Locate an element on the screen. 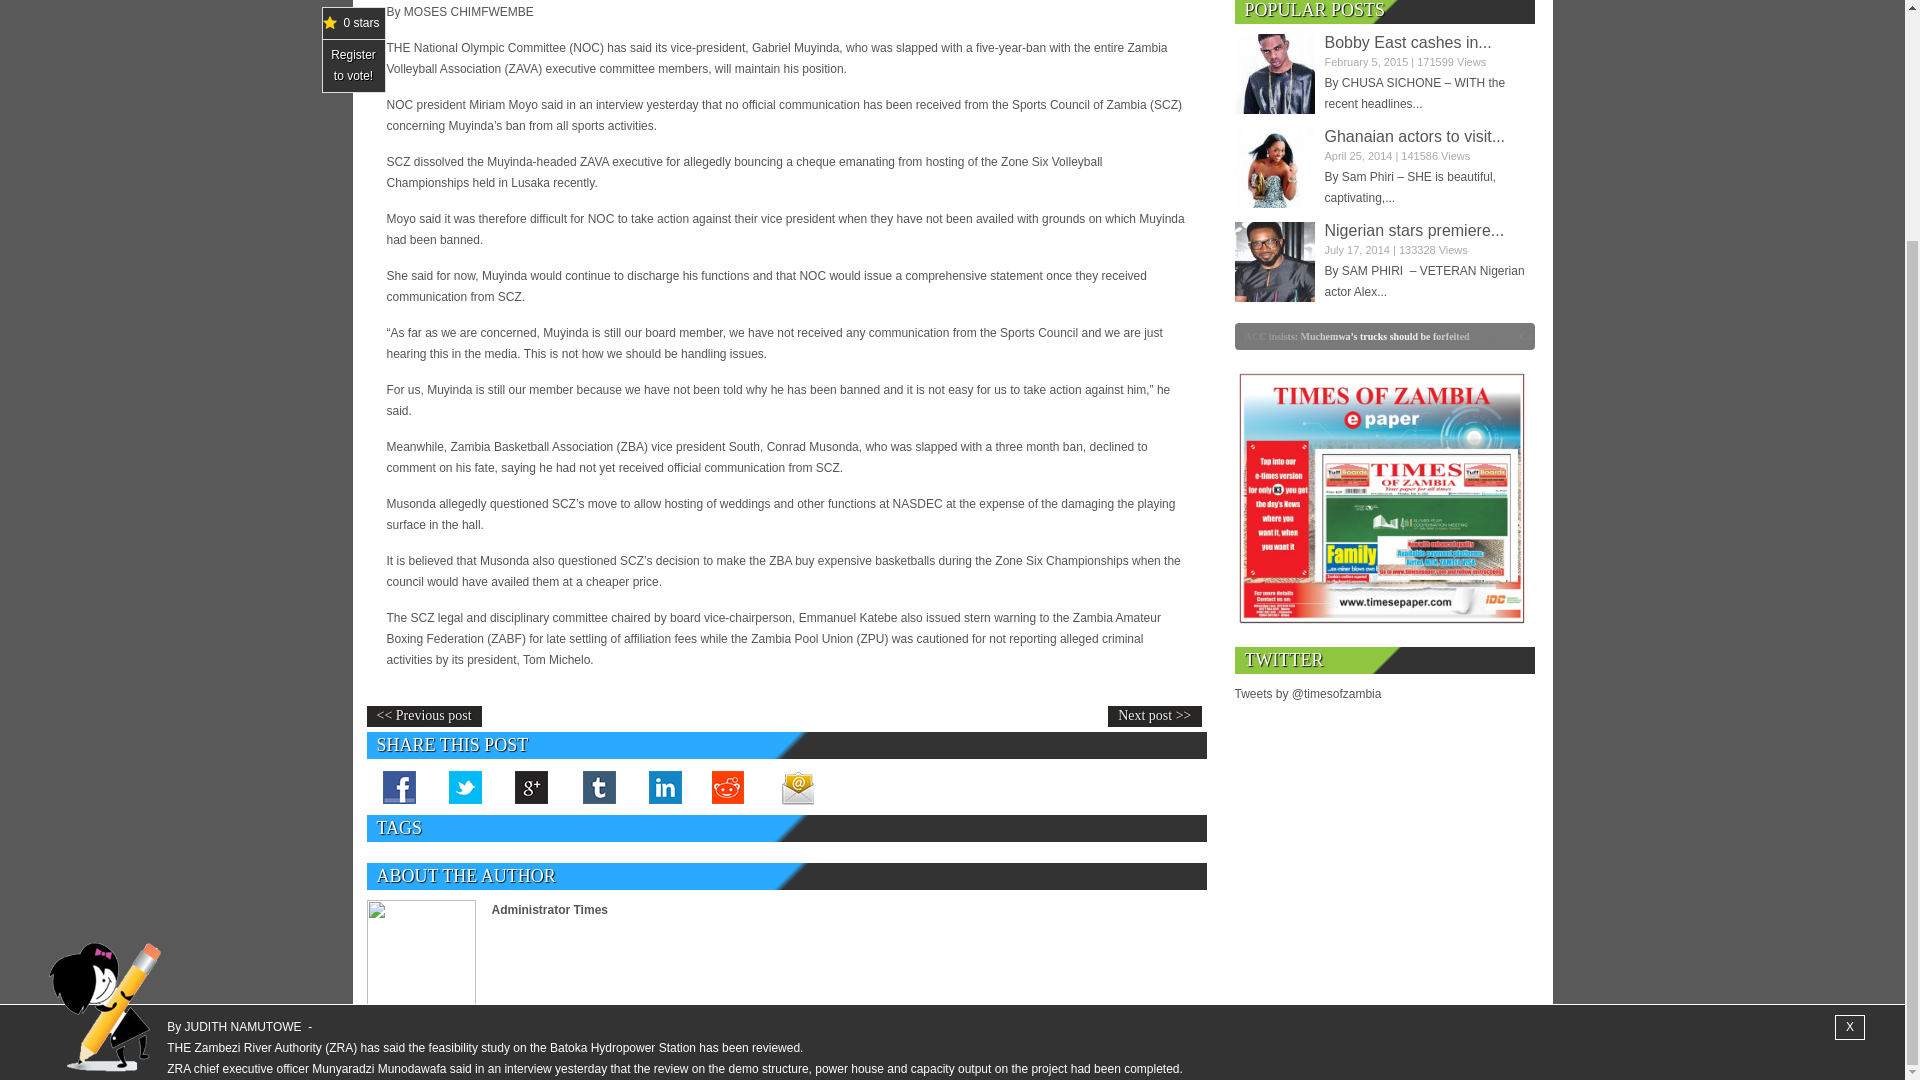 The image size is (1920, 1080). Twitter is located at coordinates (465, 786).